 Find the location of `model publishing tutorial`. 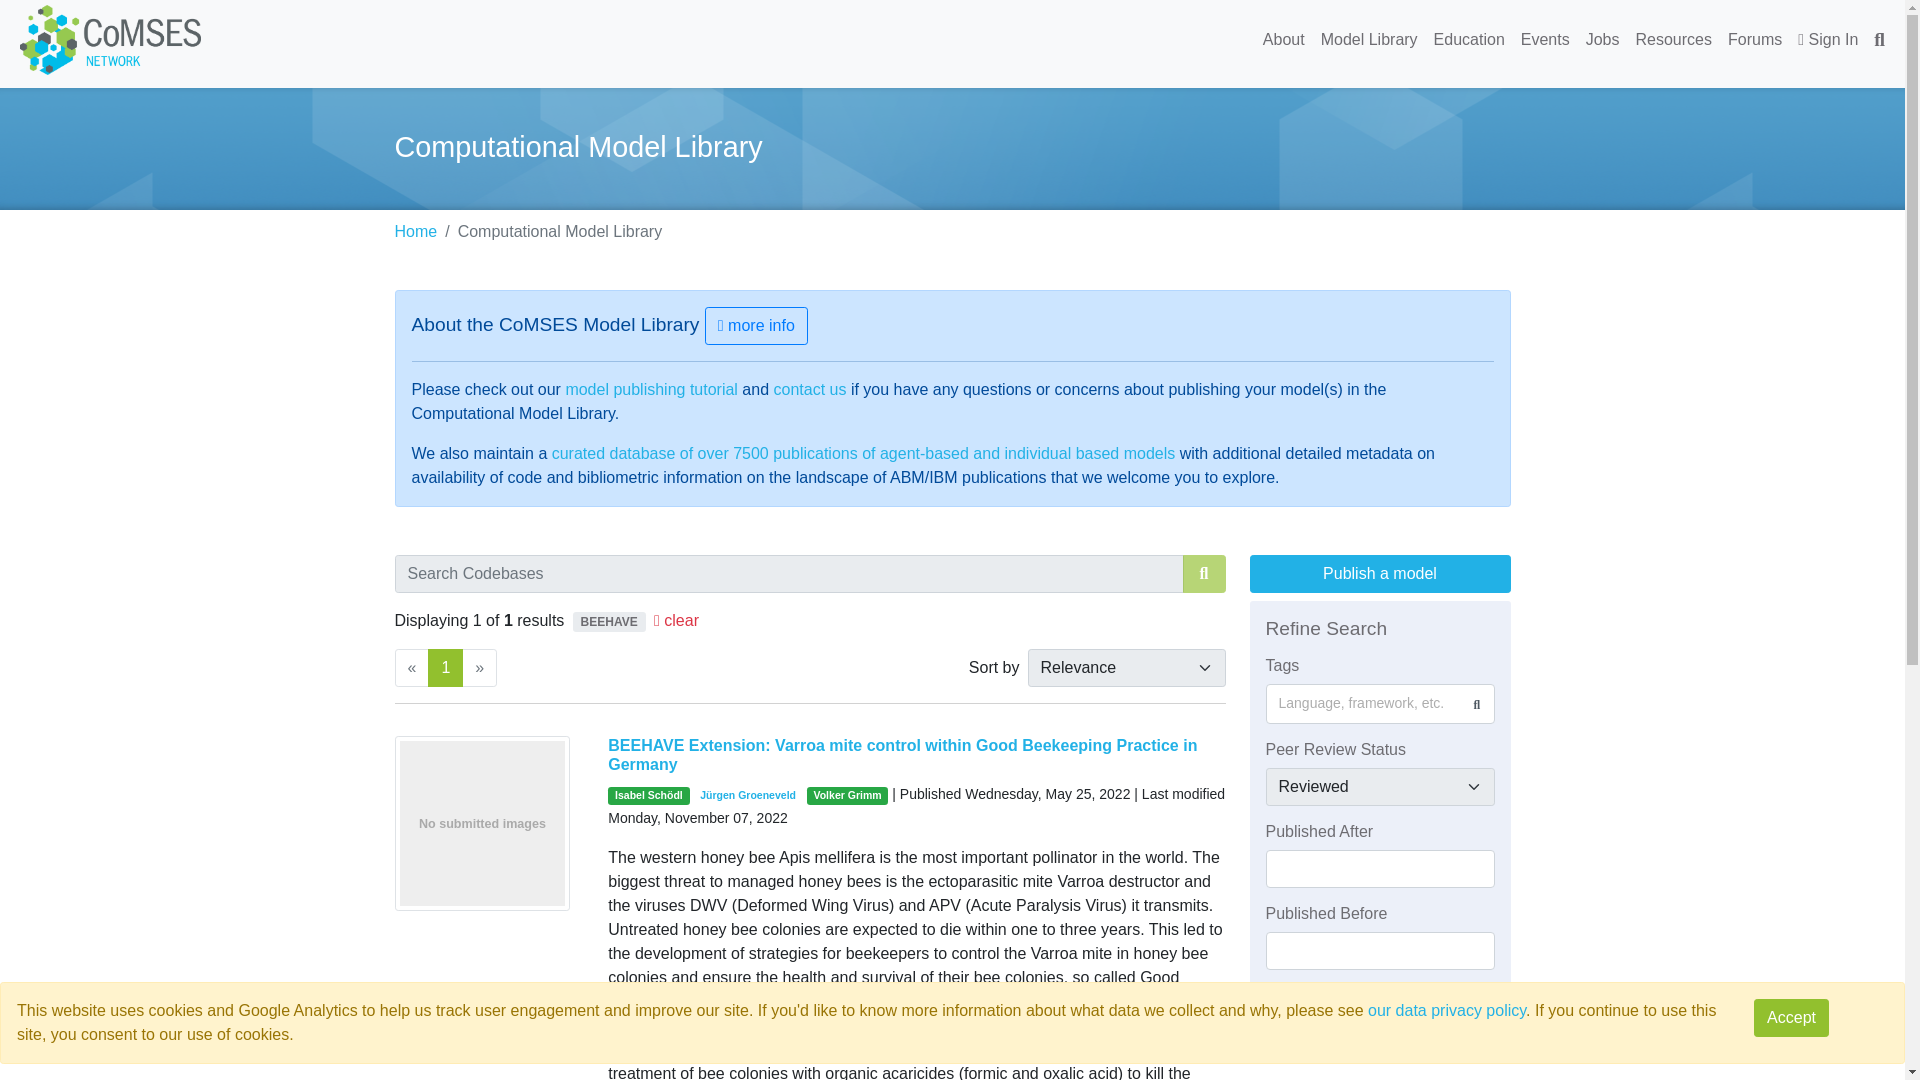

model publishing tutorial is located at coordinates (650, 390).